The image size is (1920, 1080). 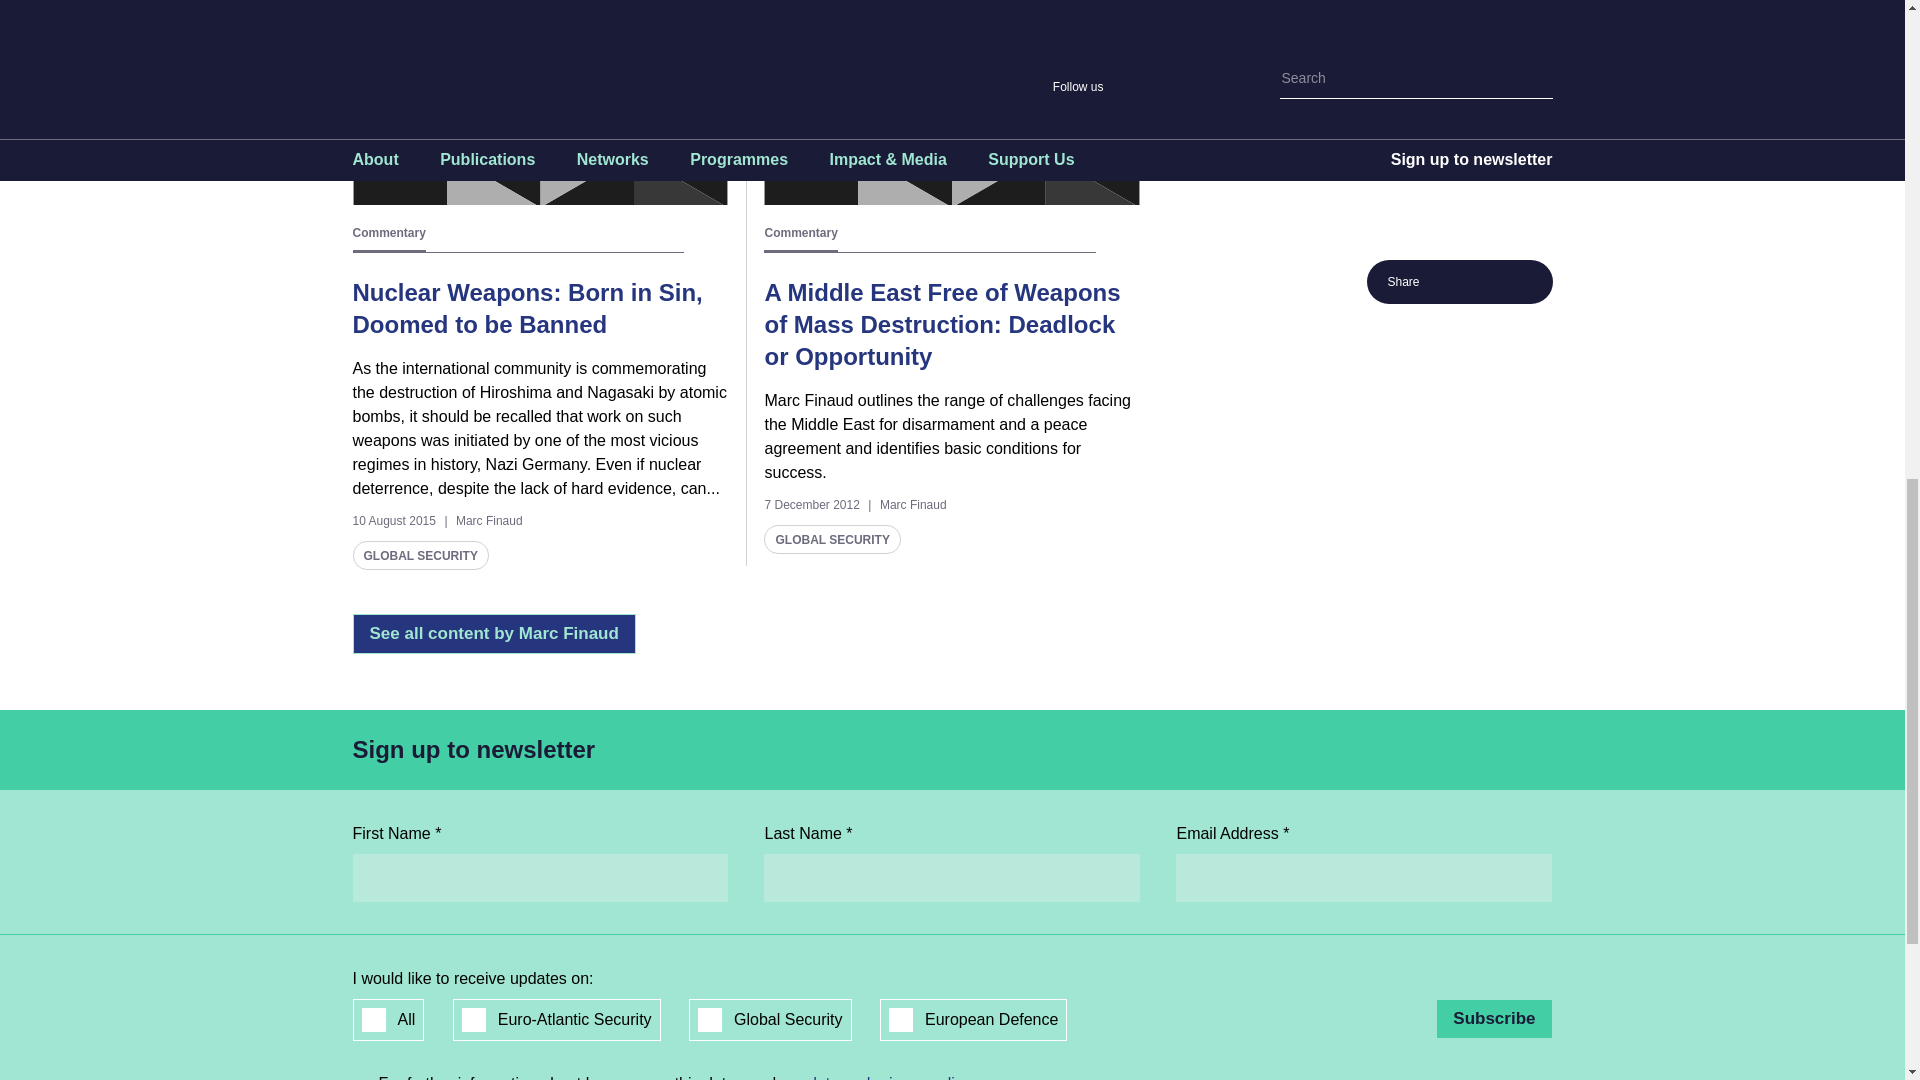 I want to click on Search for posts tagged as: Global Security, so click(x=419, y=556).